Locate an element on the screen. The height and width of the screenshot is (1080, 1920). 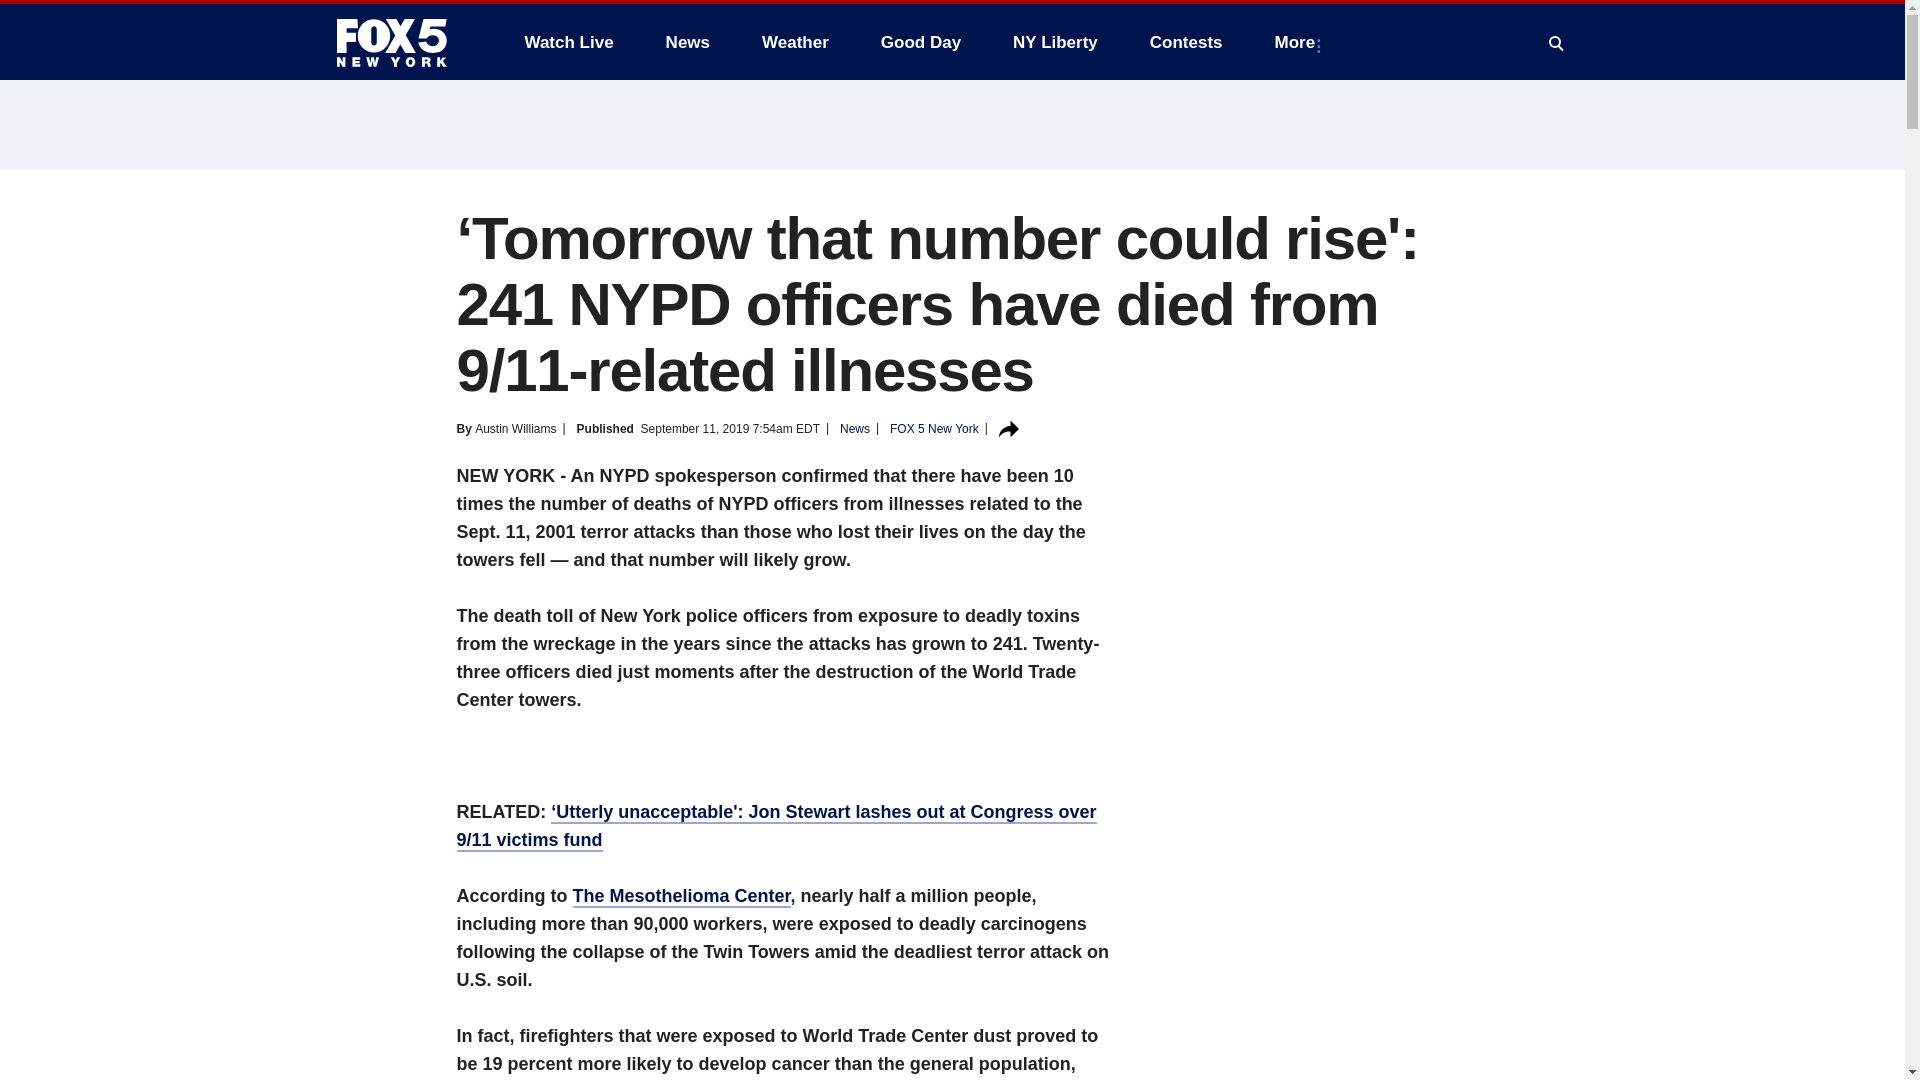
More is located at coordinates (1300, 42).